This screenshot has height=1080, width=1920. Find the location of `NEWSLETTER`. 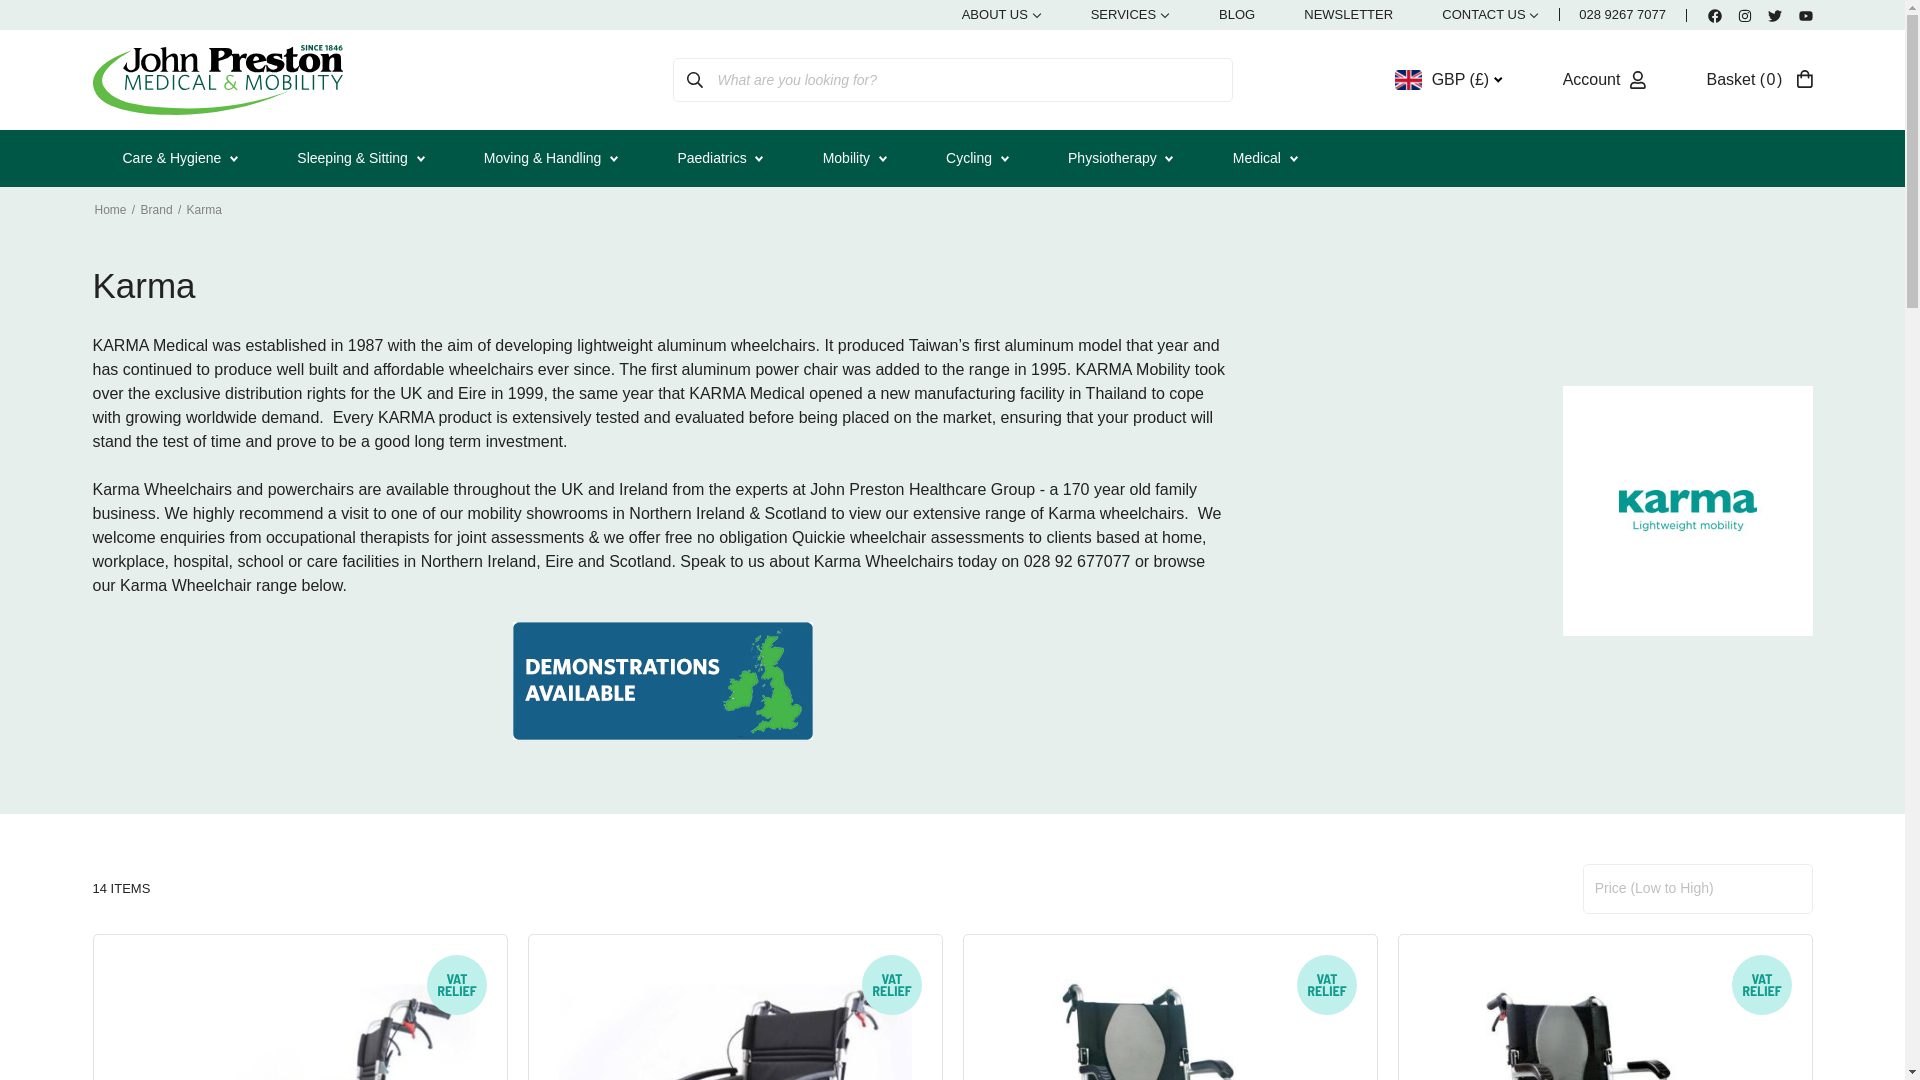

NEWSLETTER is located at coordinates (1348, 15).